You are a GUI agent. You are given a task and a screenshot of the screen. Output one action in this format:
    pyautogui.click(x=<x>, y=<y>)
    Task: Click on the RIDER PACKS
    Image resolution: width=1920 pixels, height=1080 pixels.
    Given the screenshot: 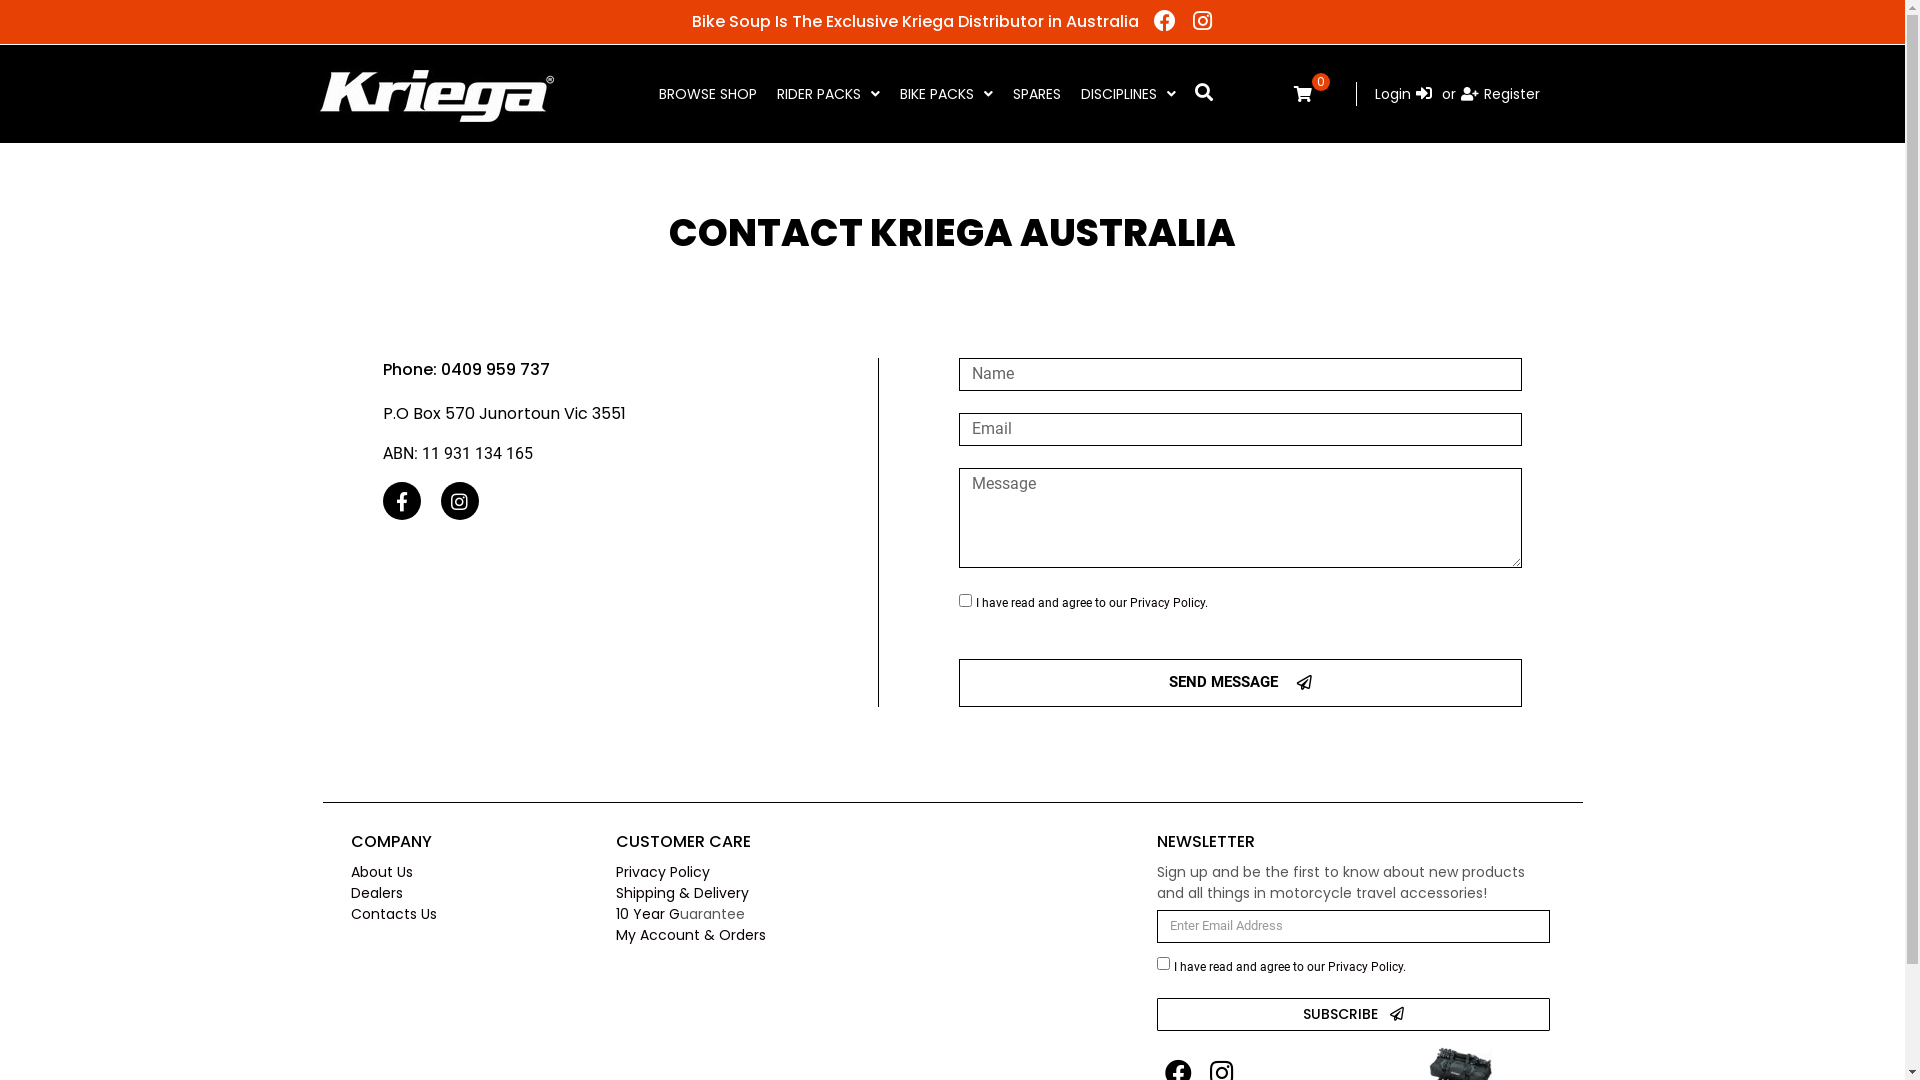 What is the action you would take?
    pyautogui.click(x=828, y=94)
    